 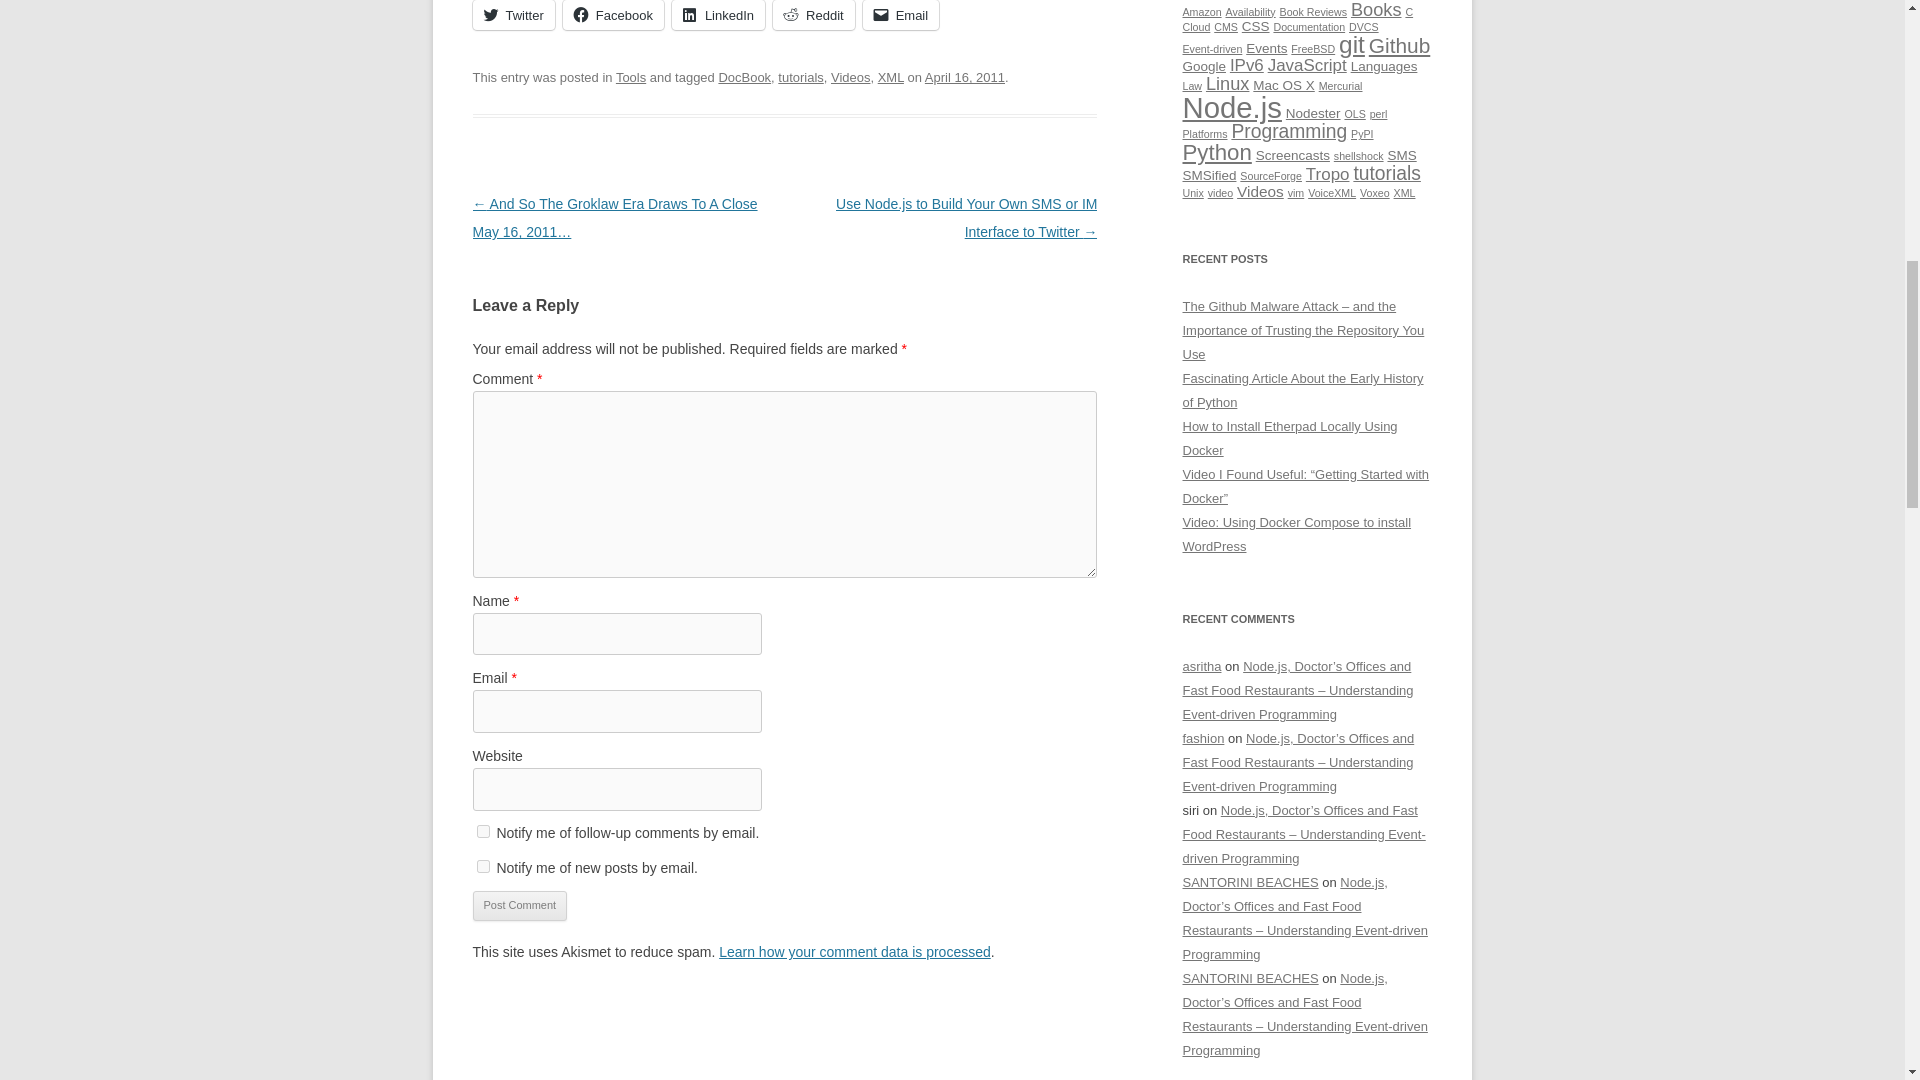 What do you see at coordinates (482, 832) in the screenshot?
I see `subscribe` at bounding box center [482, 832].